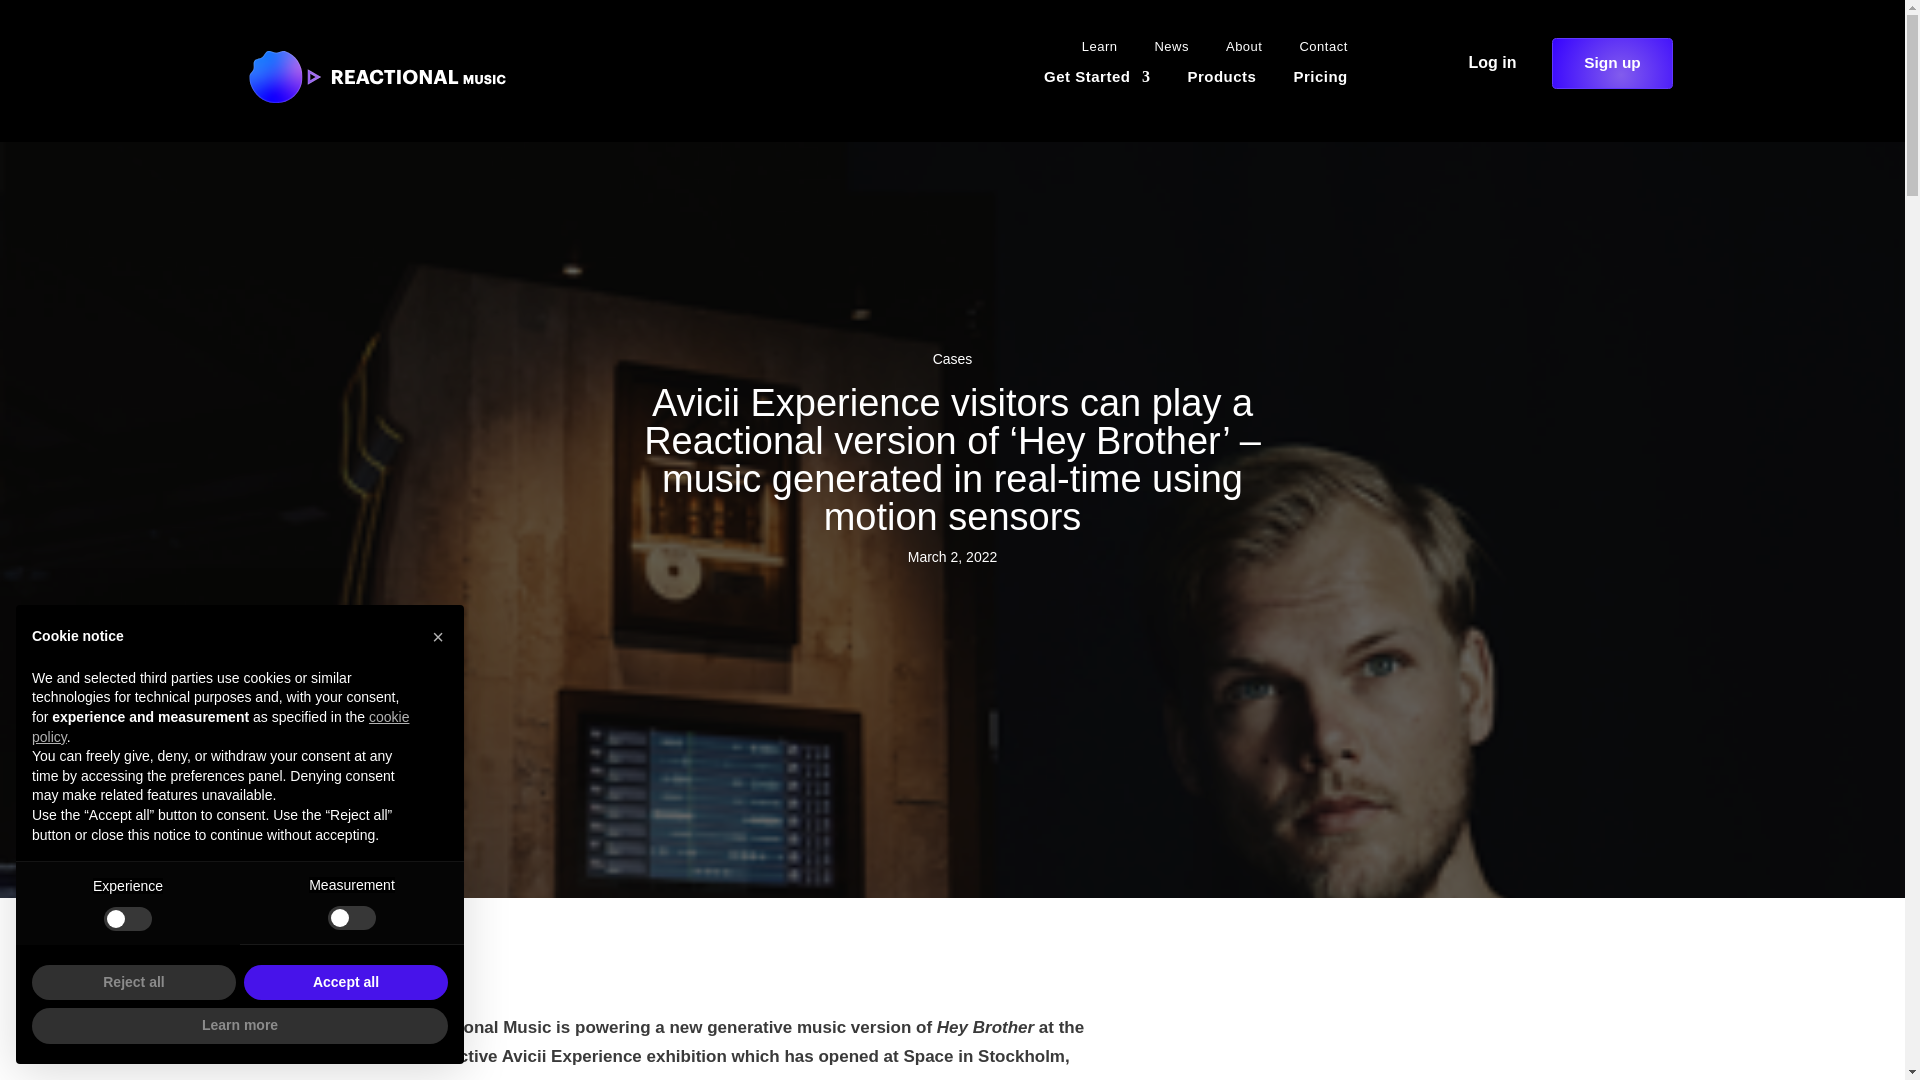 The height and width of the screenshot is (1080, 1920). Describe the element at coordinates (1092, 50) in the screenshot. I see `Learn` at that location.